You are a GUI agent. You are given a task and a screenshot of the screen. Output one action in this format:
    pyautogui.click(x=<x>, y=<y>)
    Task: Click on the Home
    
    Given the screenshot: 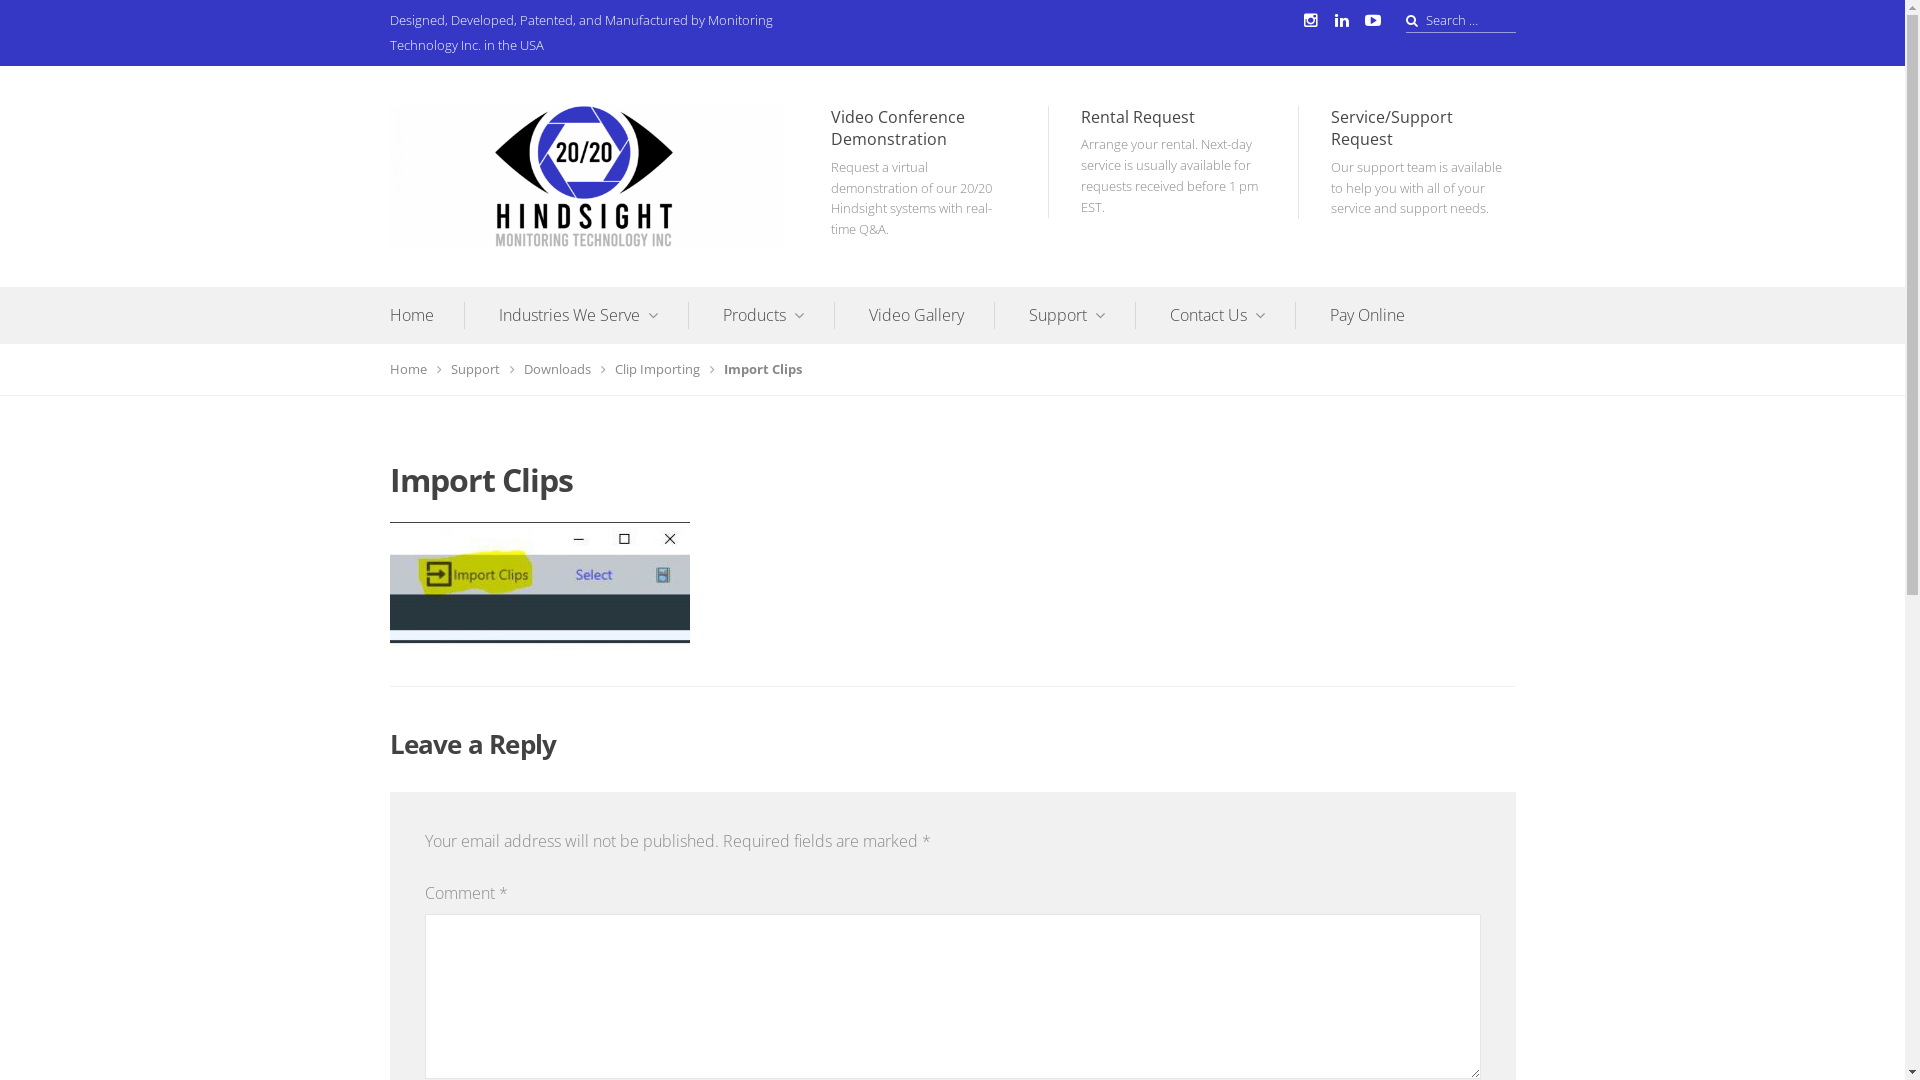 What is the action you would take?
    pyautogui.click(x=416, y=369)
    